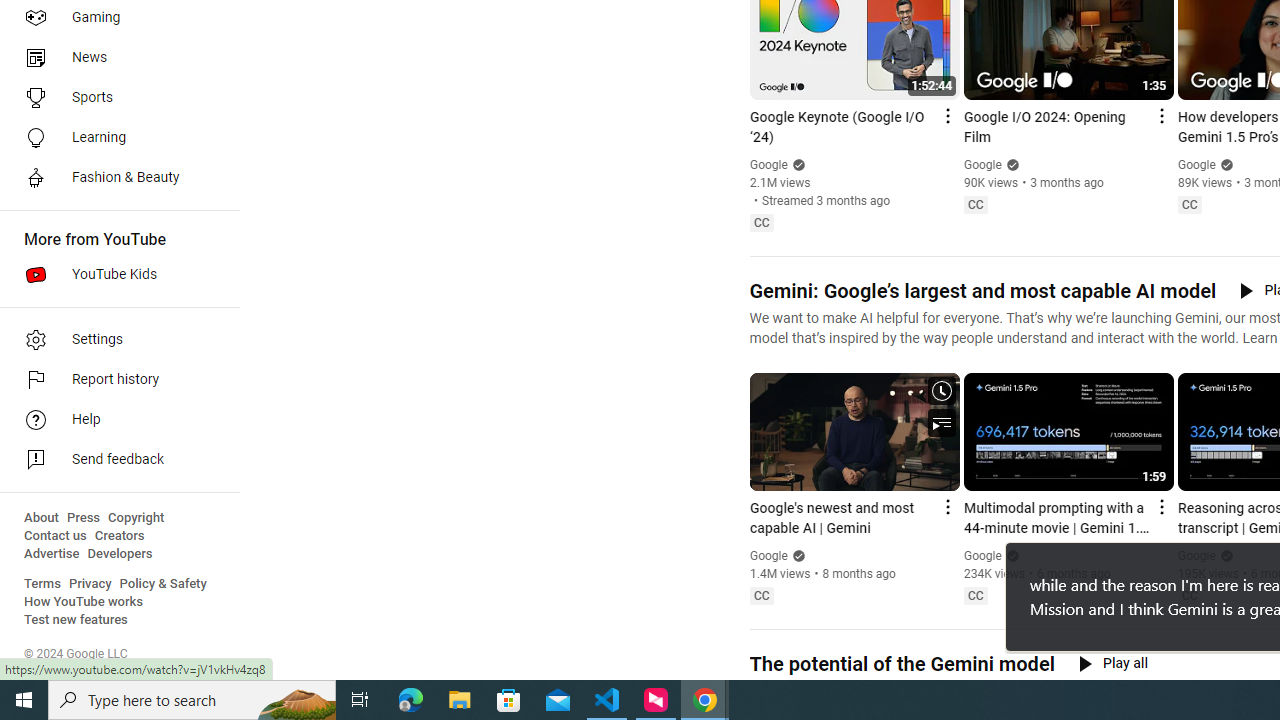 Image resolution: width=1280 pixels, height=720 pixels. I want to click on YouTube Kids, so click(114, 274).